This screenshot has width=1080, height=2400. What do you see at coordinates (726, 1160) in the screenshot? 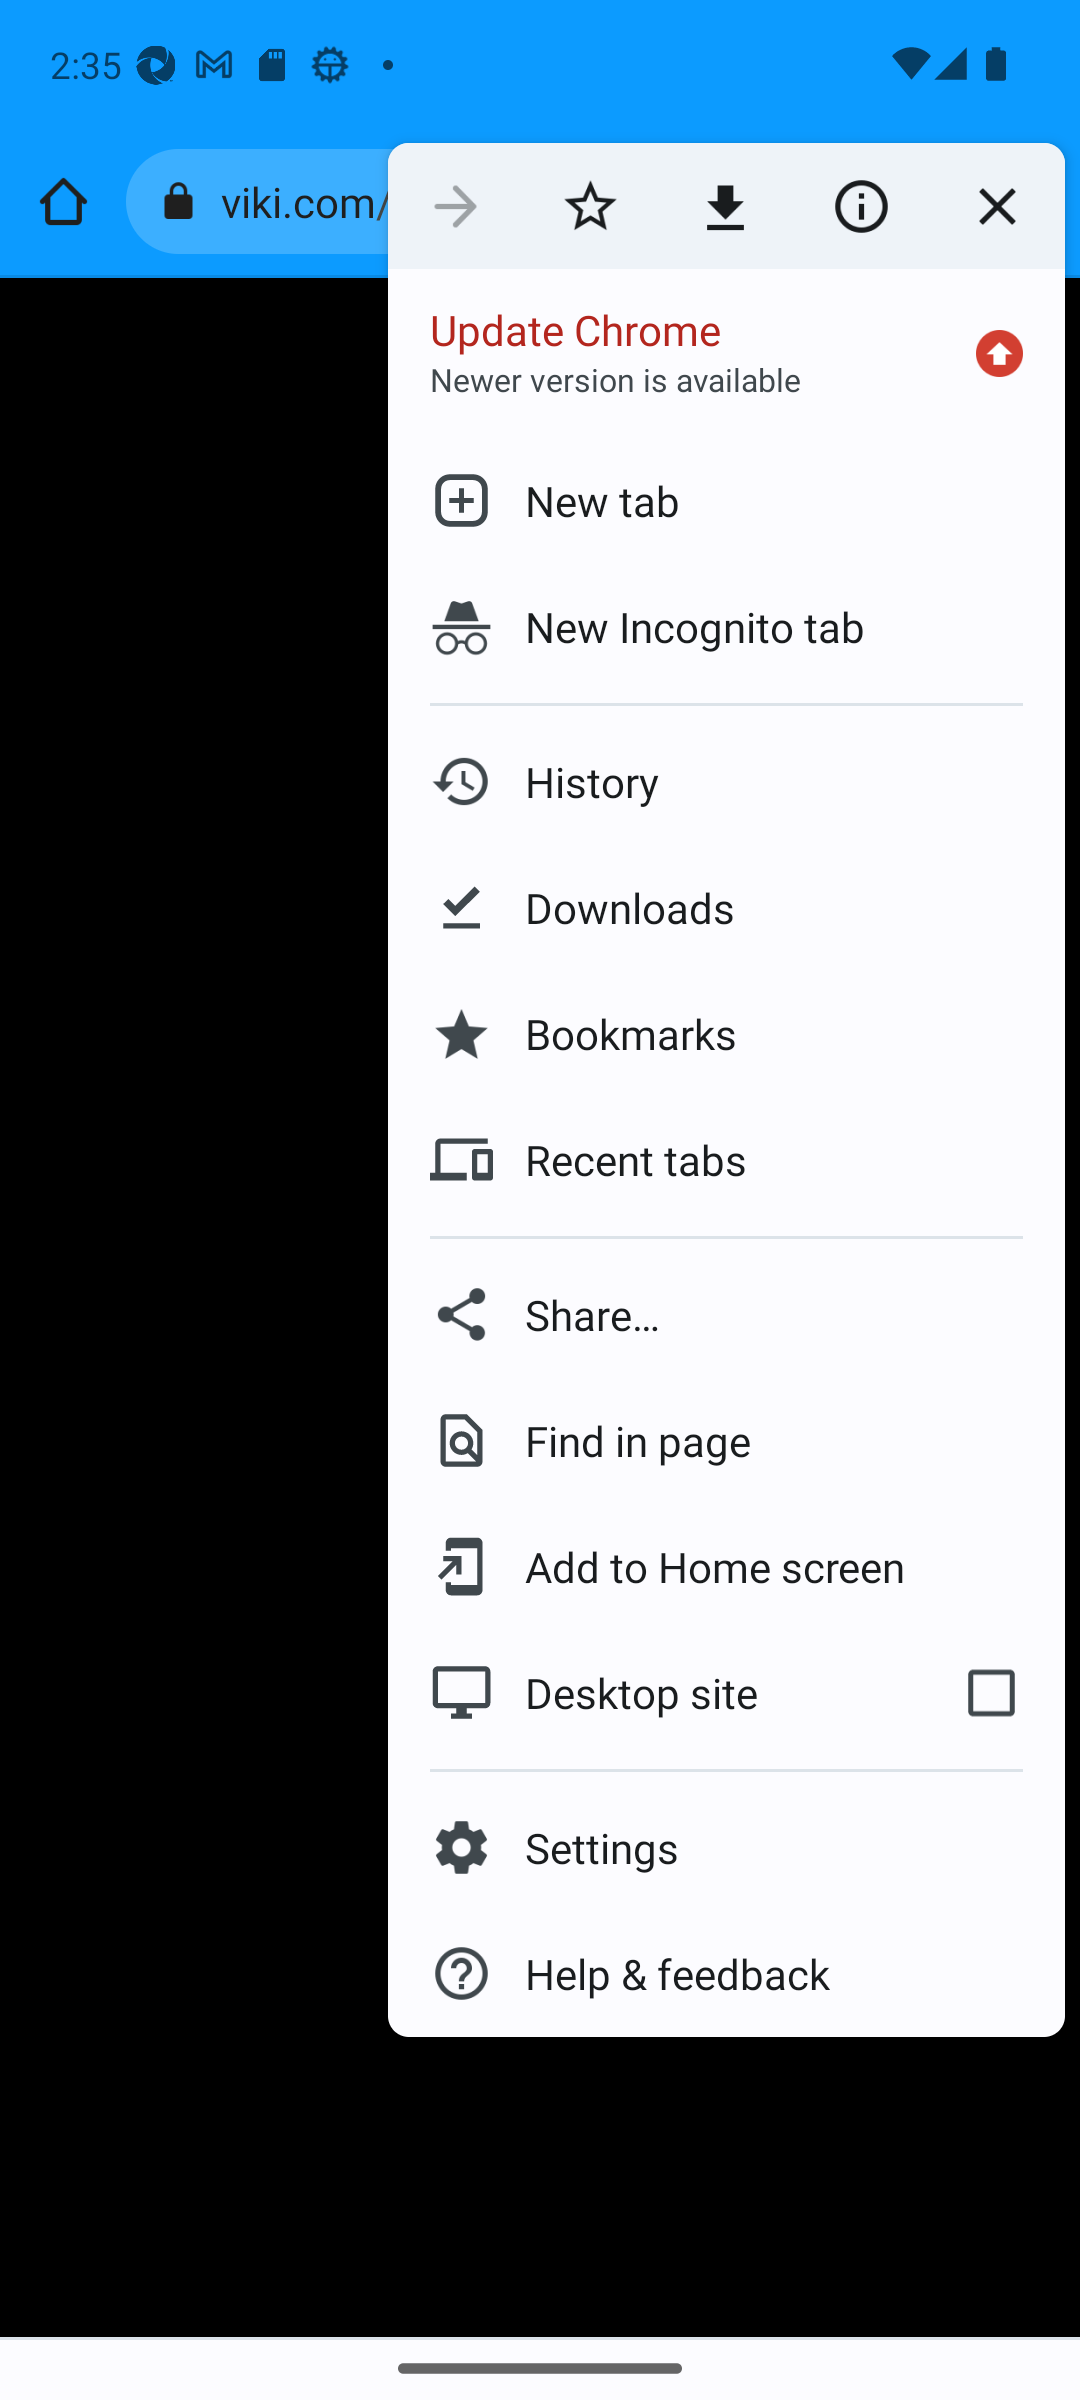
I see `Recent tabs` at bounding box center [726, 1160].